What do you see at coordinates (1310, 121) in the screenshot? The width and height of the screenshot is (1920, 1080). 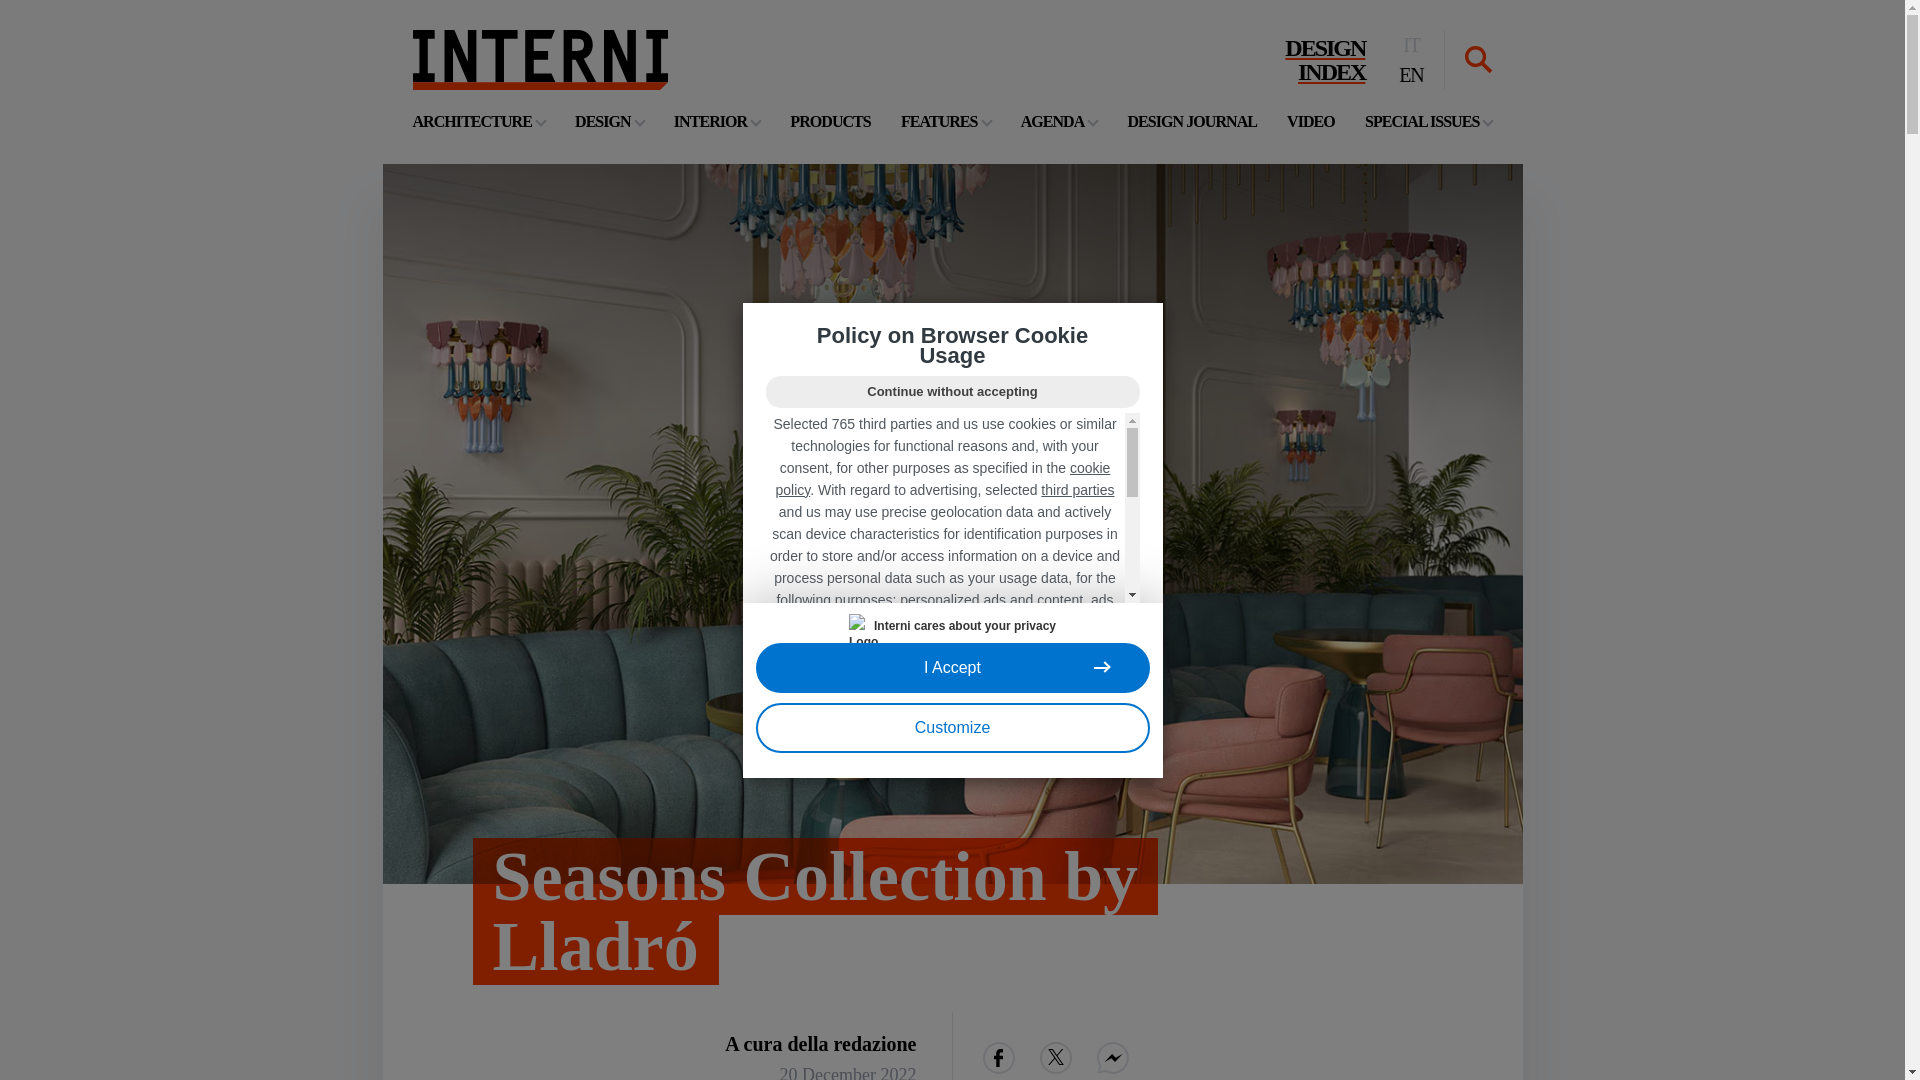 I see `SPECIAL ISSUES` at bounding box center [1310, 121].